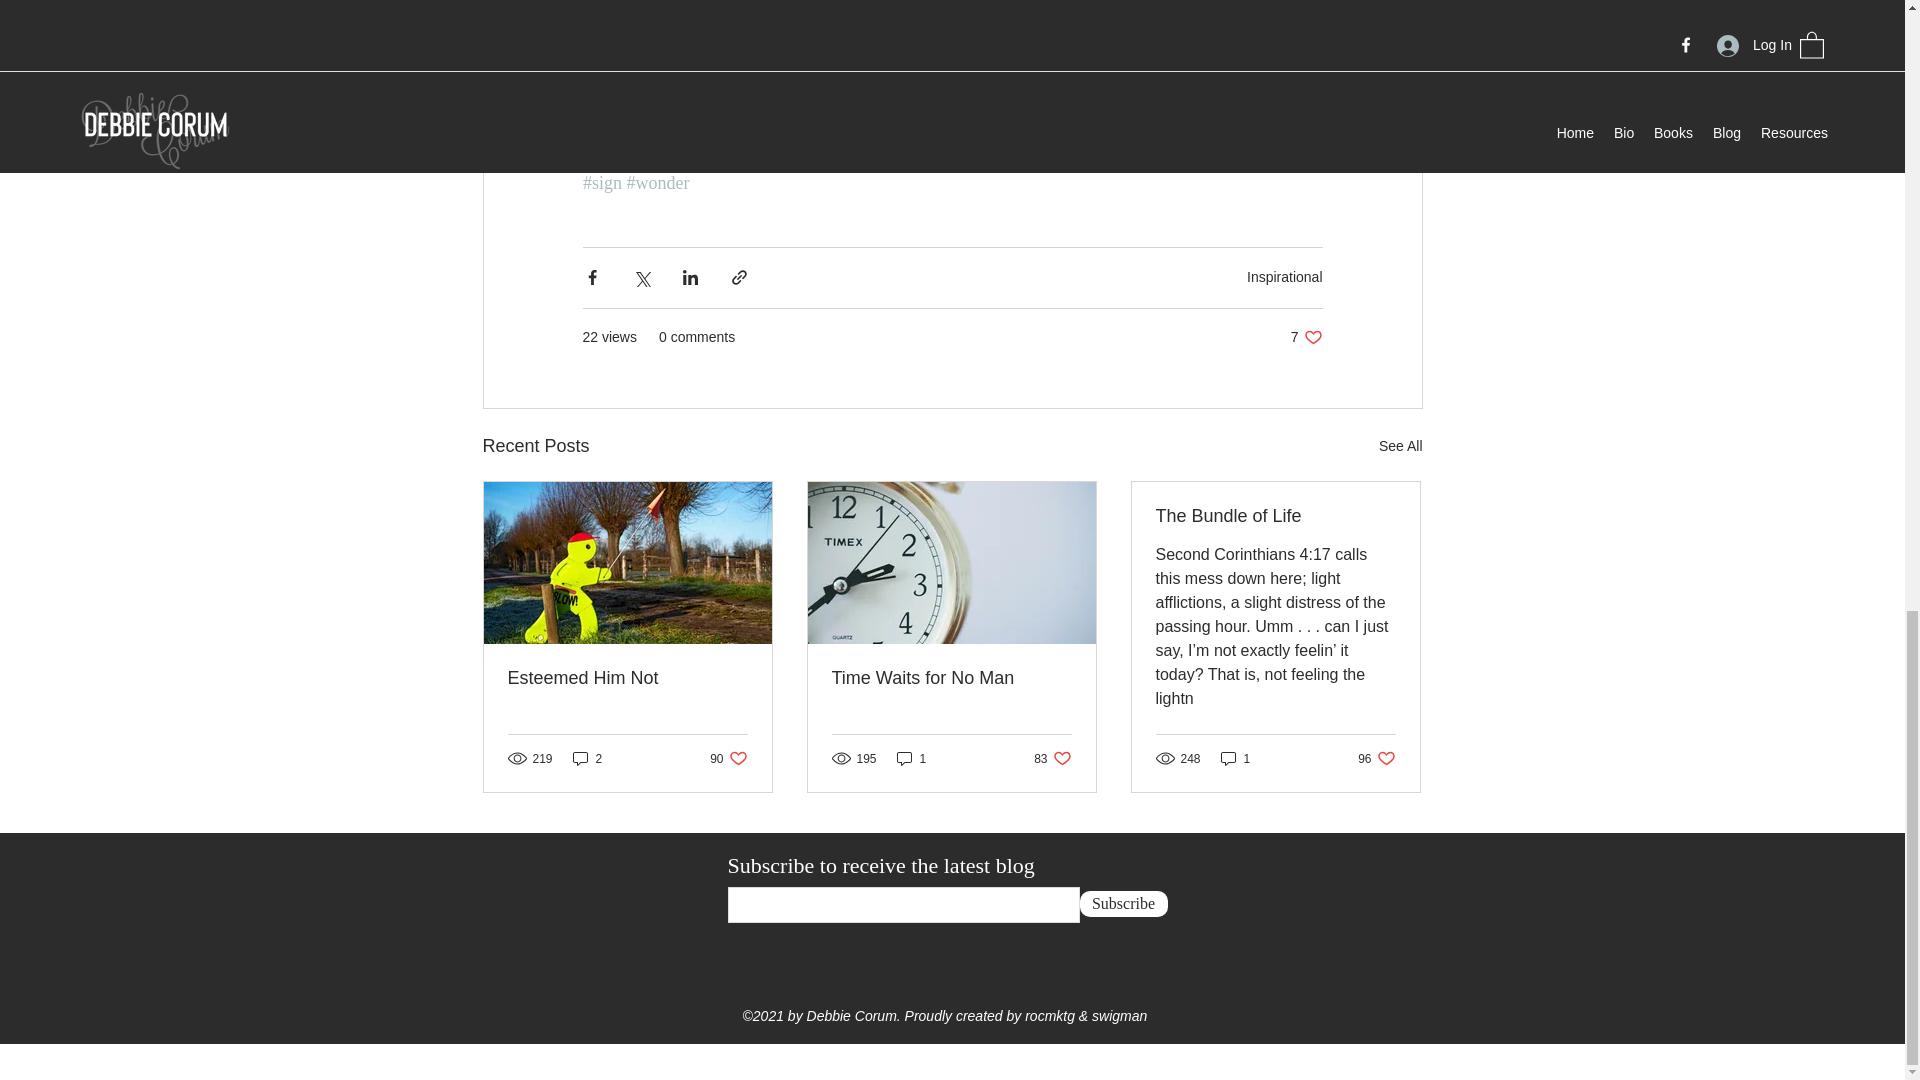  Describe the element at coordinates (1236, 758) in the screenshot. I see `1` at that location.